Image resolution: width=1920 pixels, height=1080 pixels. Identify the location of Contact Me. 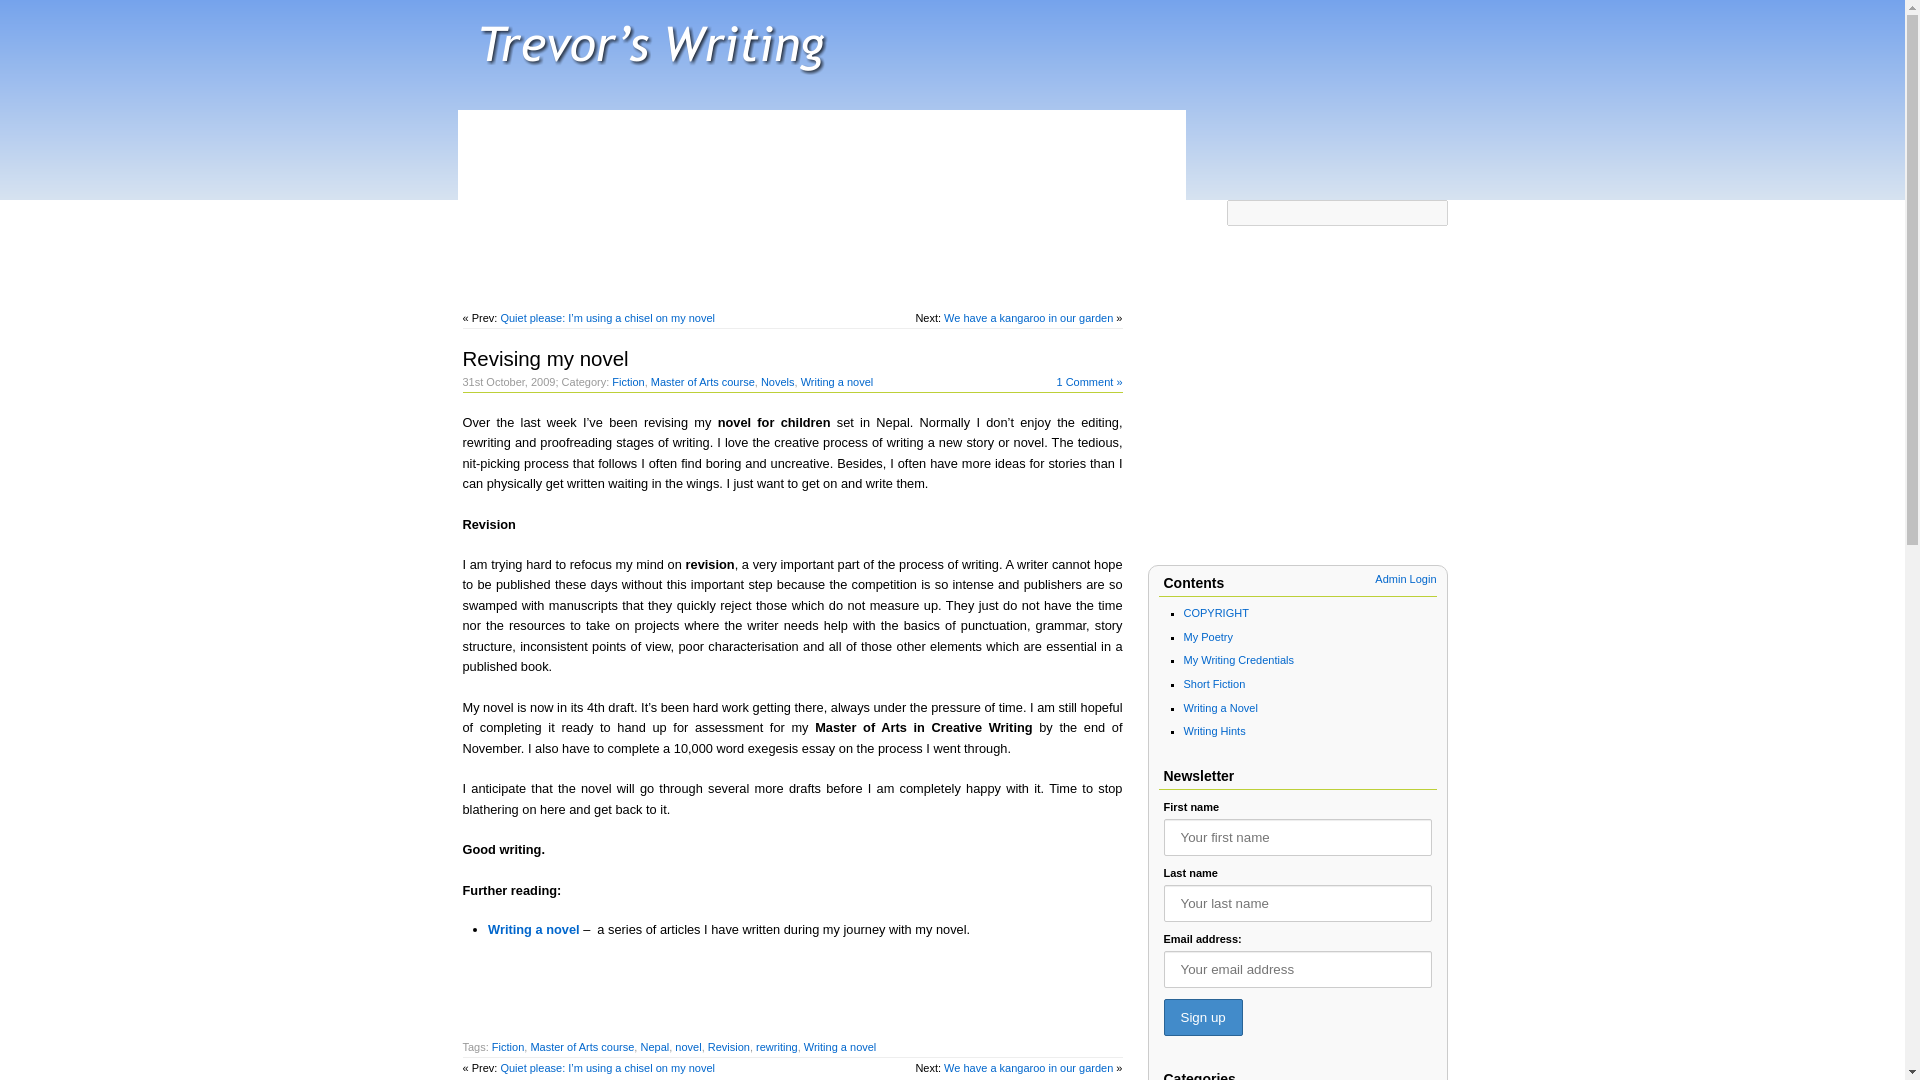
(996, 224).